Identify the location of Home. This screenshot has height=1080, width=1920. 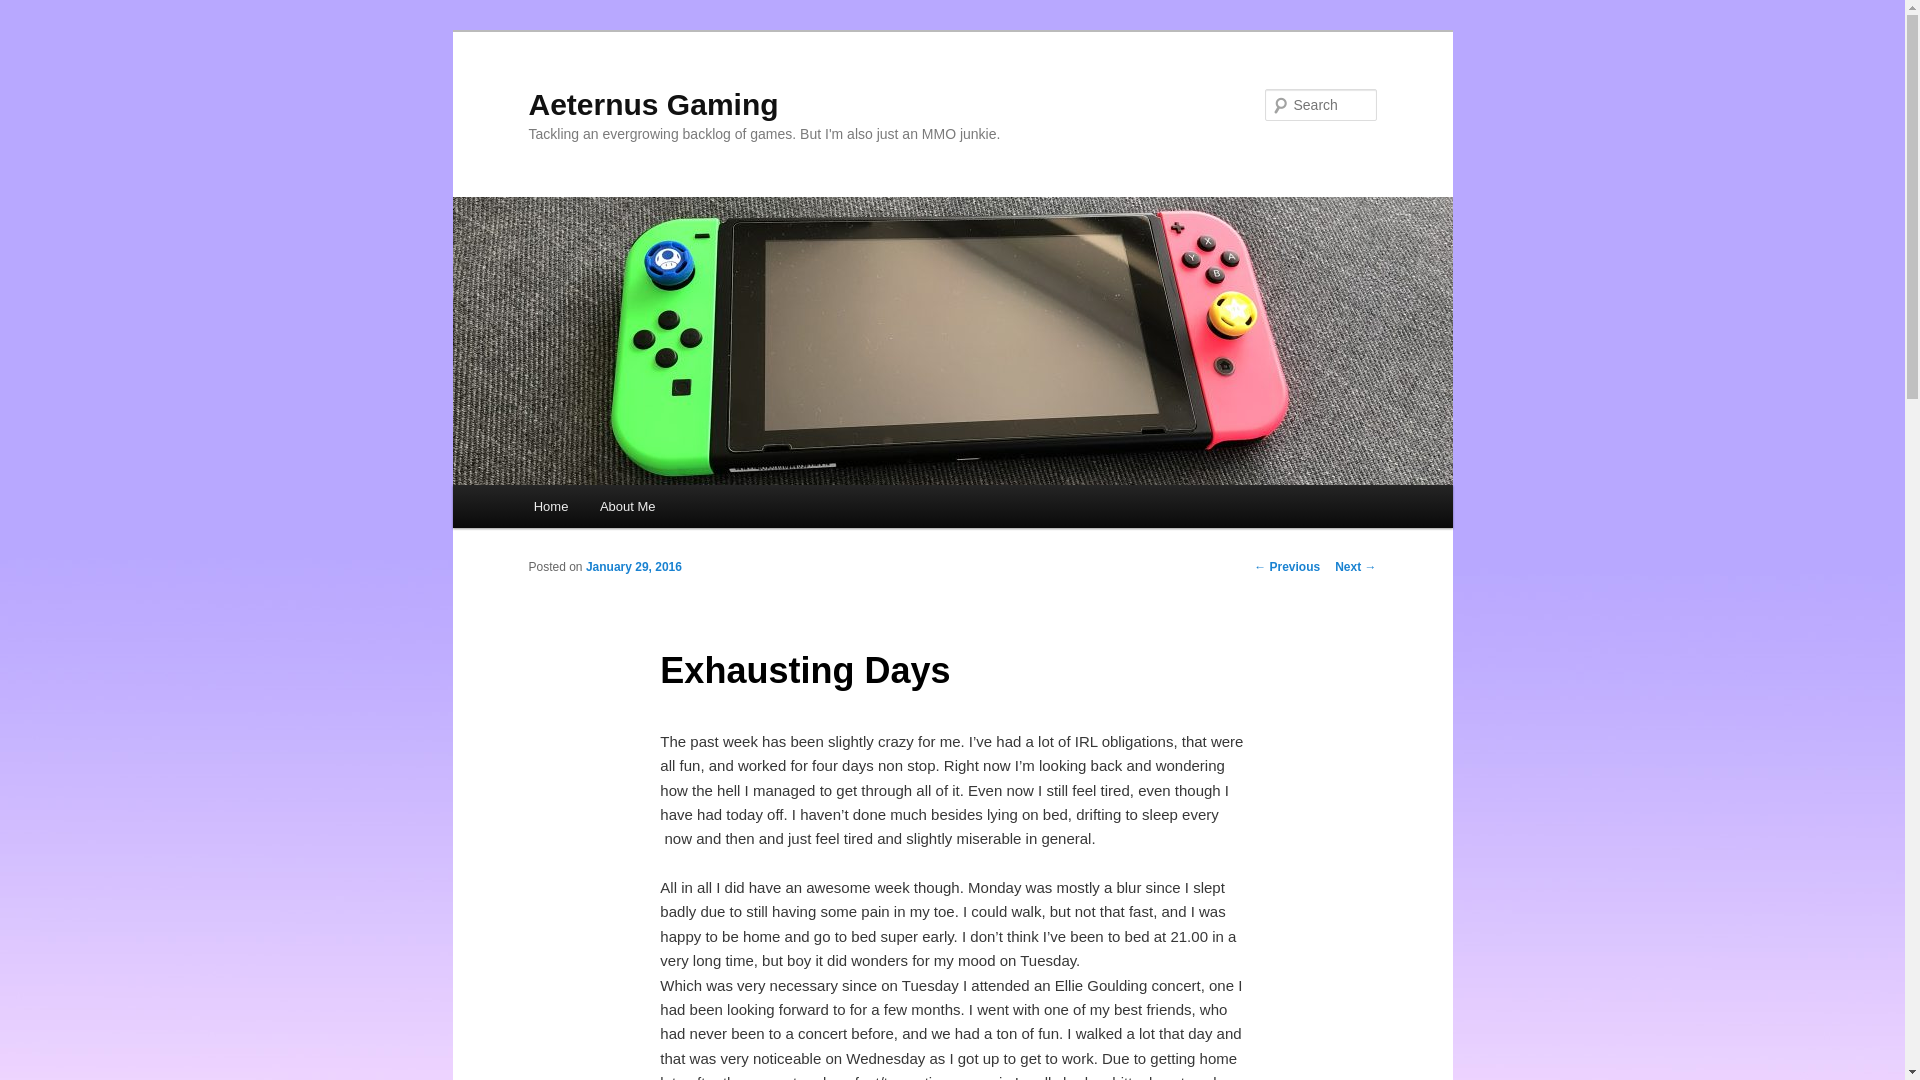
(550, 506).